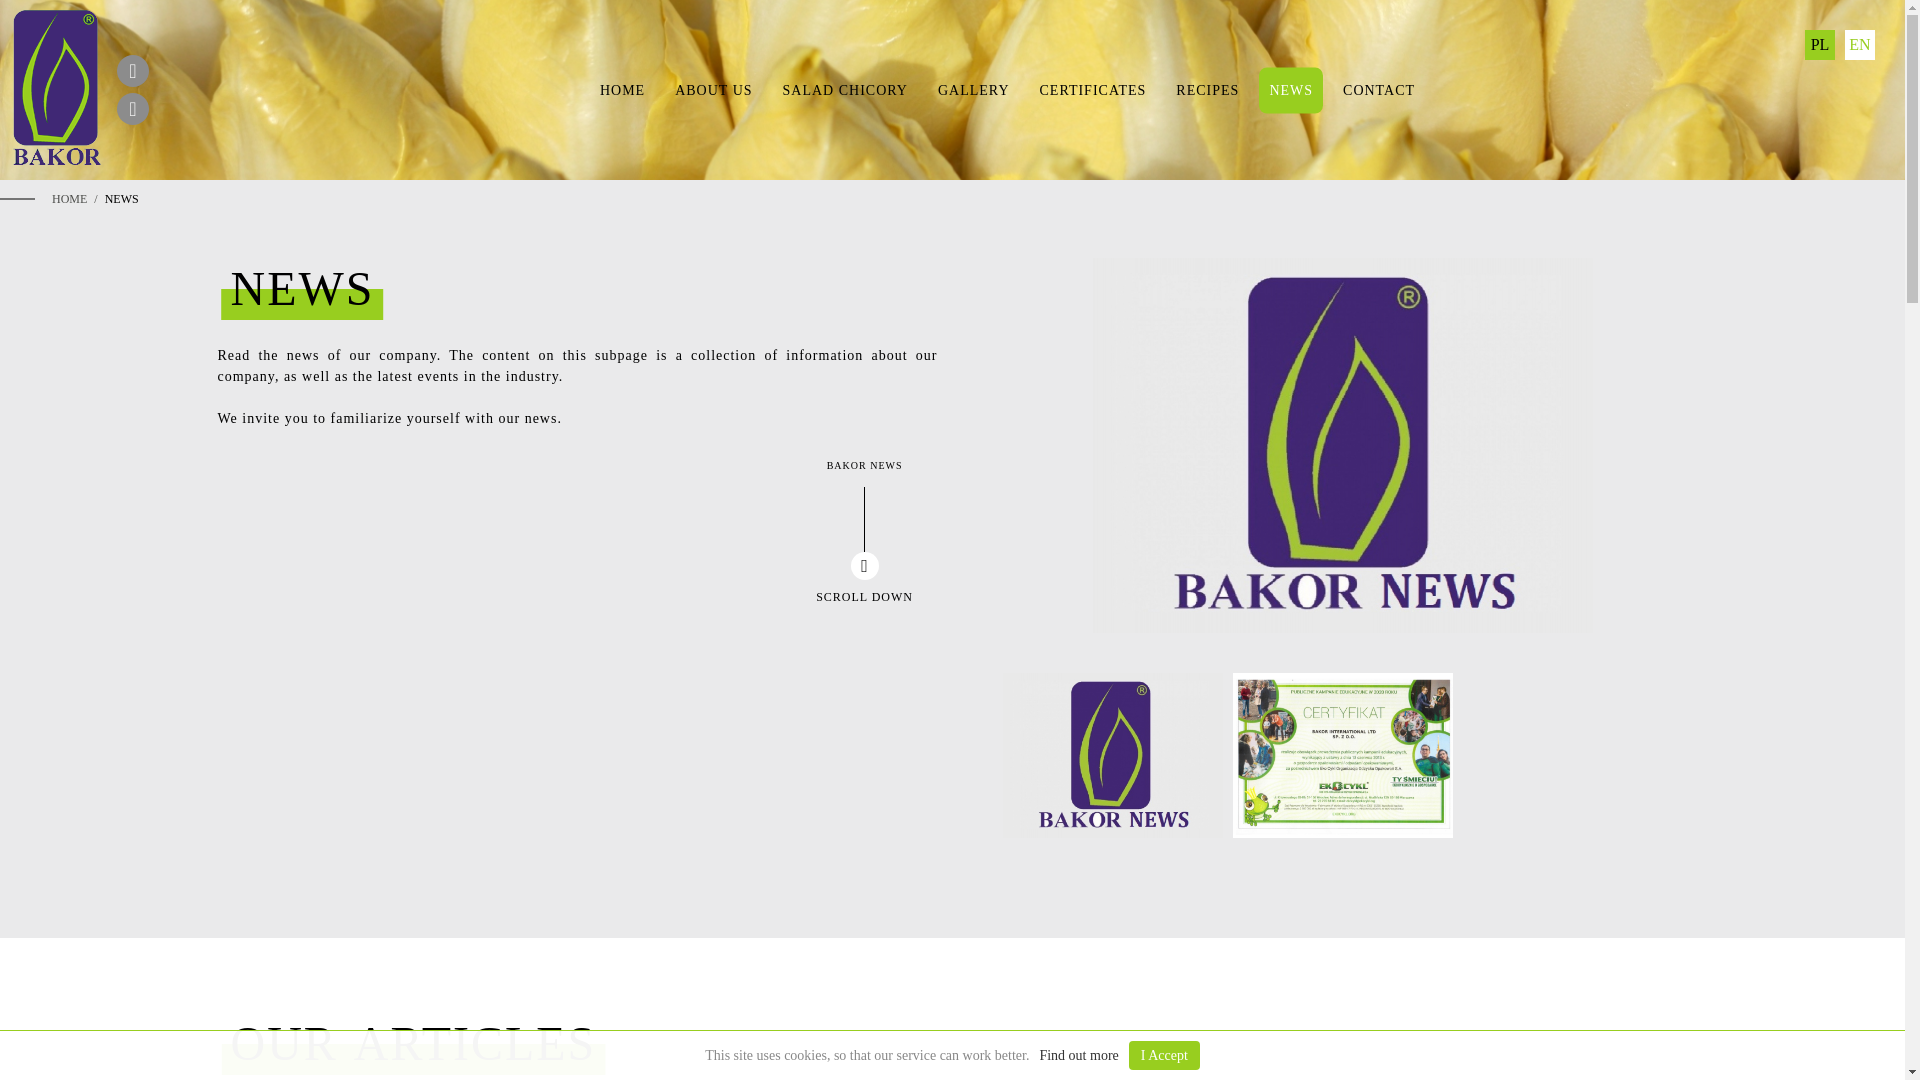 Image resolution: width=1920 pixels, height=1080 pixels. I want to click on ABOUT US, so click(713, 91).